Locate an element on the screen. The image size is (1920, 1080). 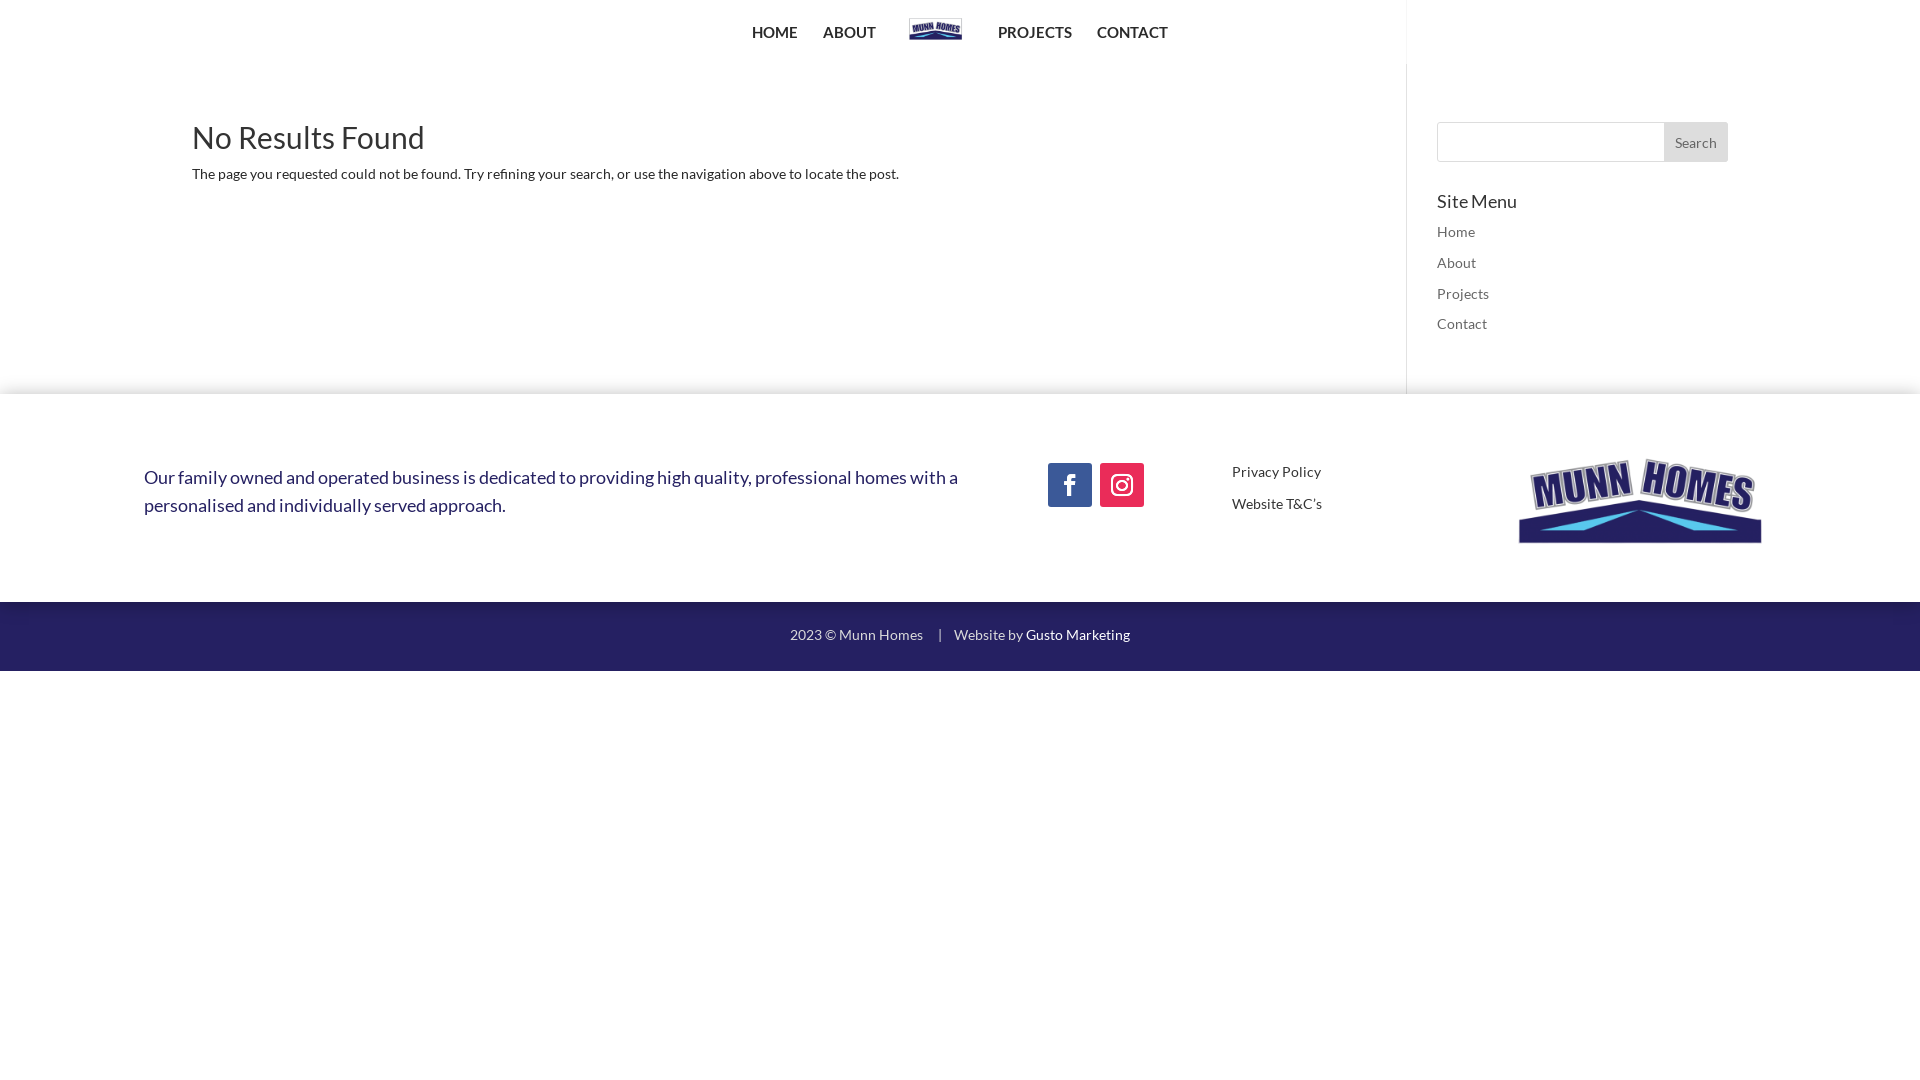
Munn_Homes_Logo-removebg-preview (1) is located at coordinates (1640, 494).